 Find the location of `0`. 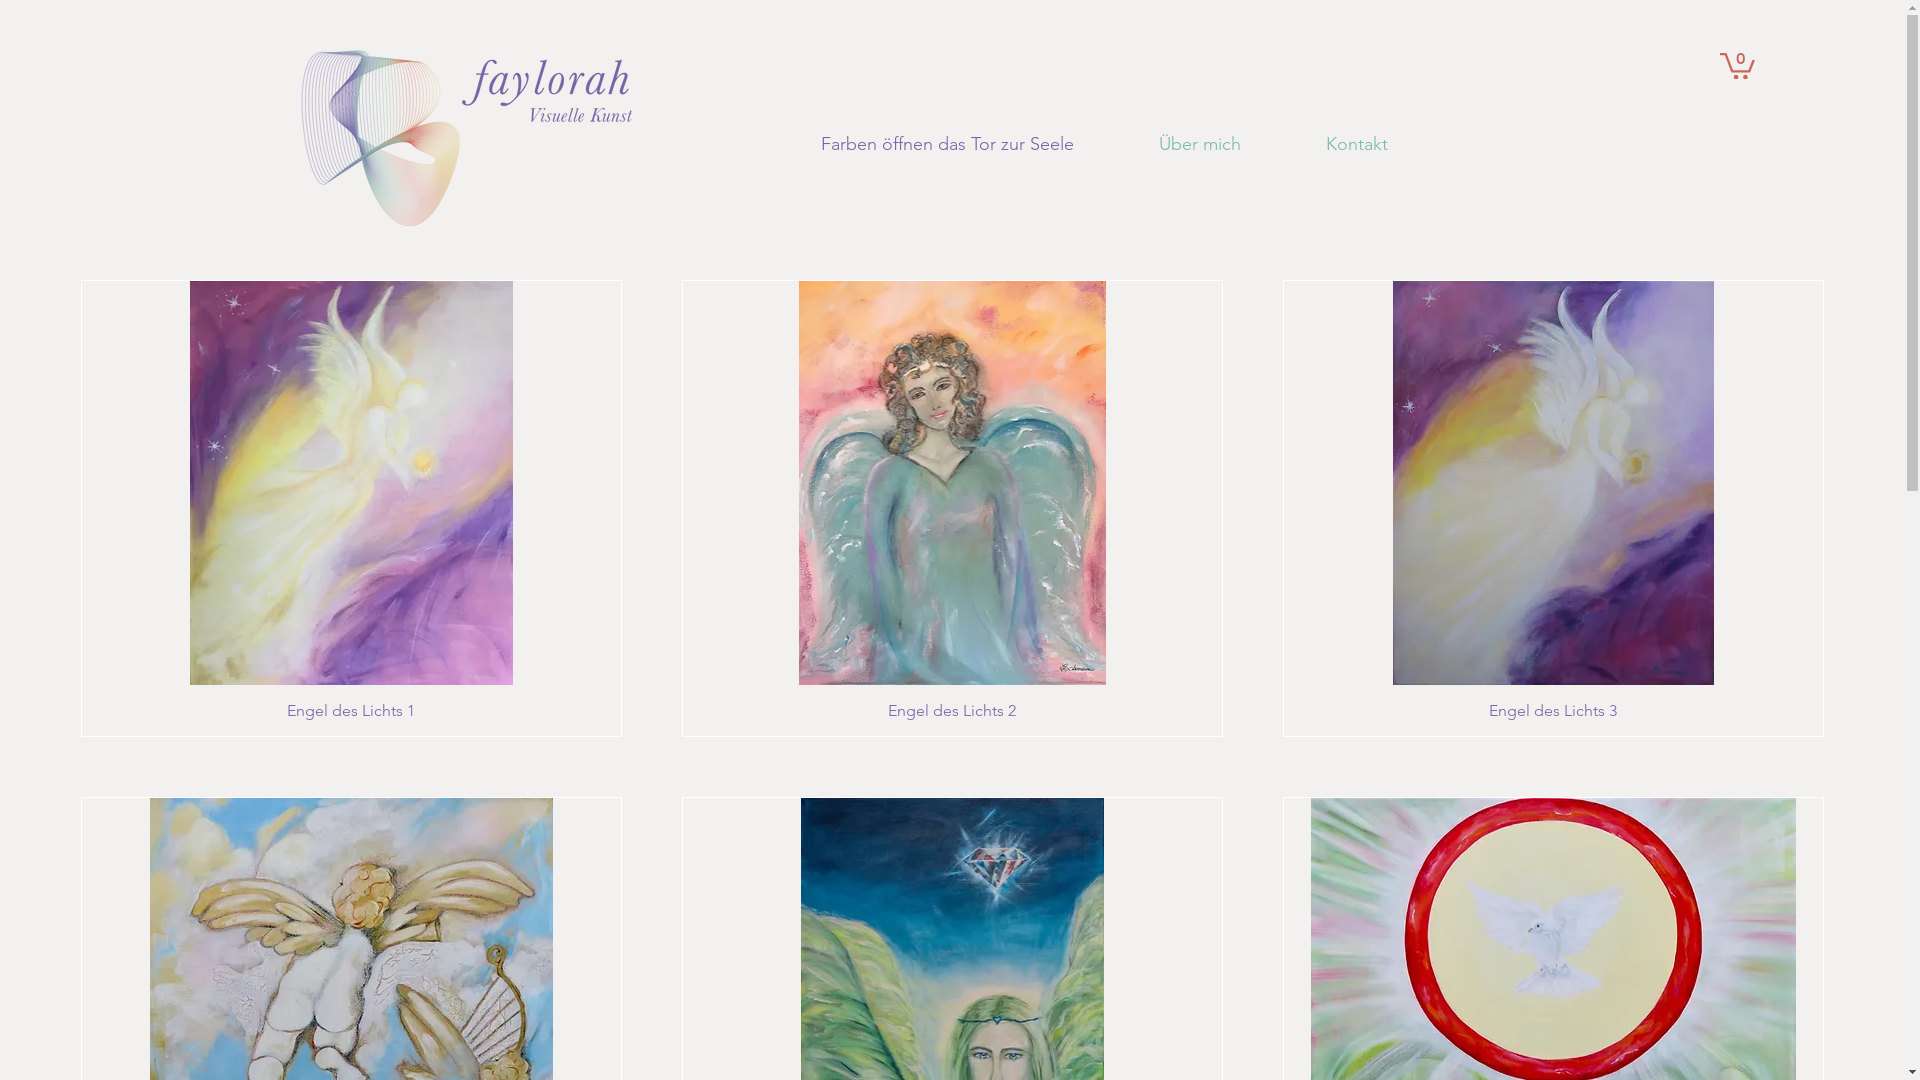

0 is located at coordinates (1738, 64).